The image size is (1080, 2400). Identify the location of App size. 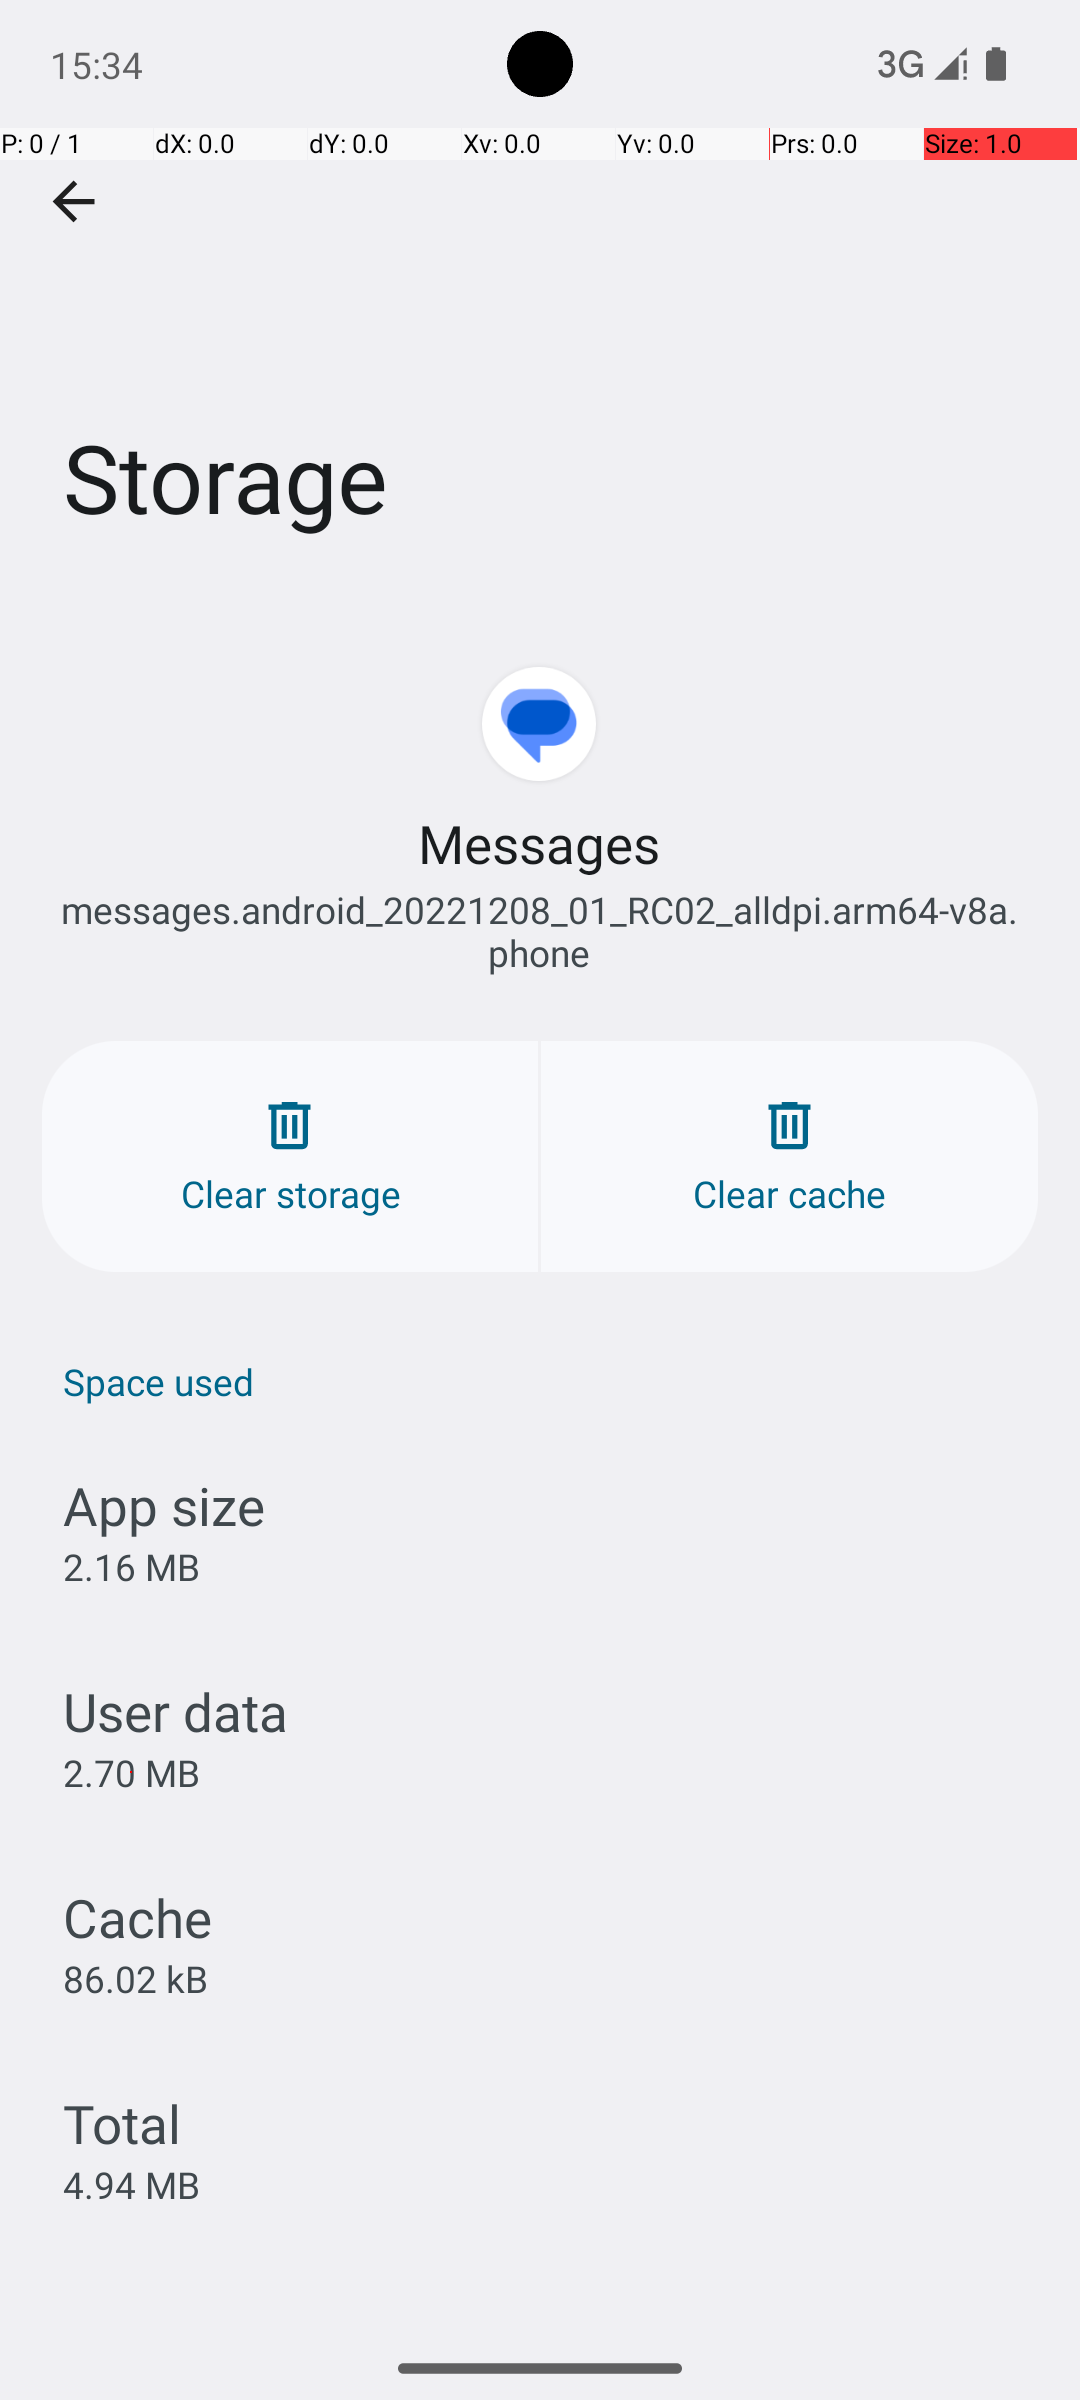
(164, 1506).